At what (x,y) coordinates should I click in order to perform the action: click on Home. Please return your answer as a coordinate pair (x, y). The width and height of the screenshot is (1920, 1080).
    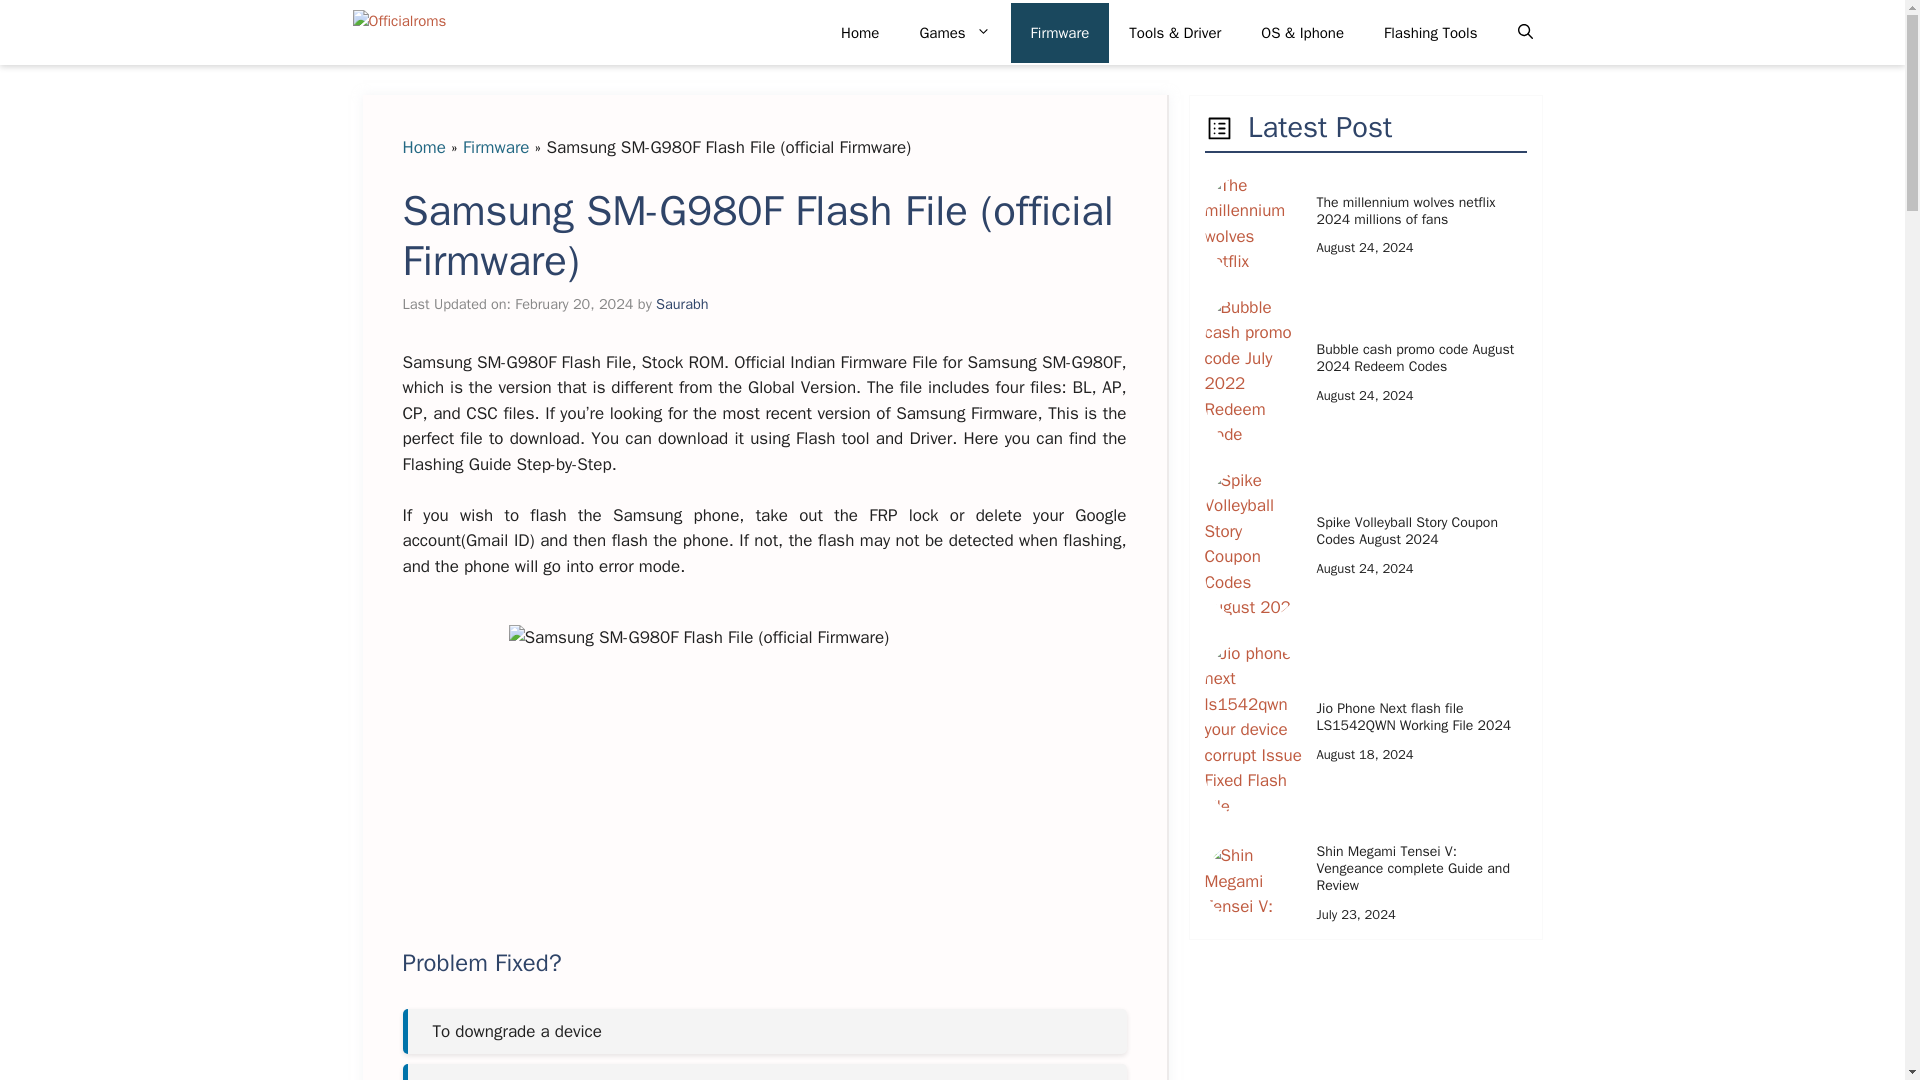
    Looking at the image, I should click on (423, 147).